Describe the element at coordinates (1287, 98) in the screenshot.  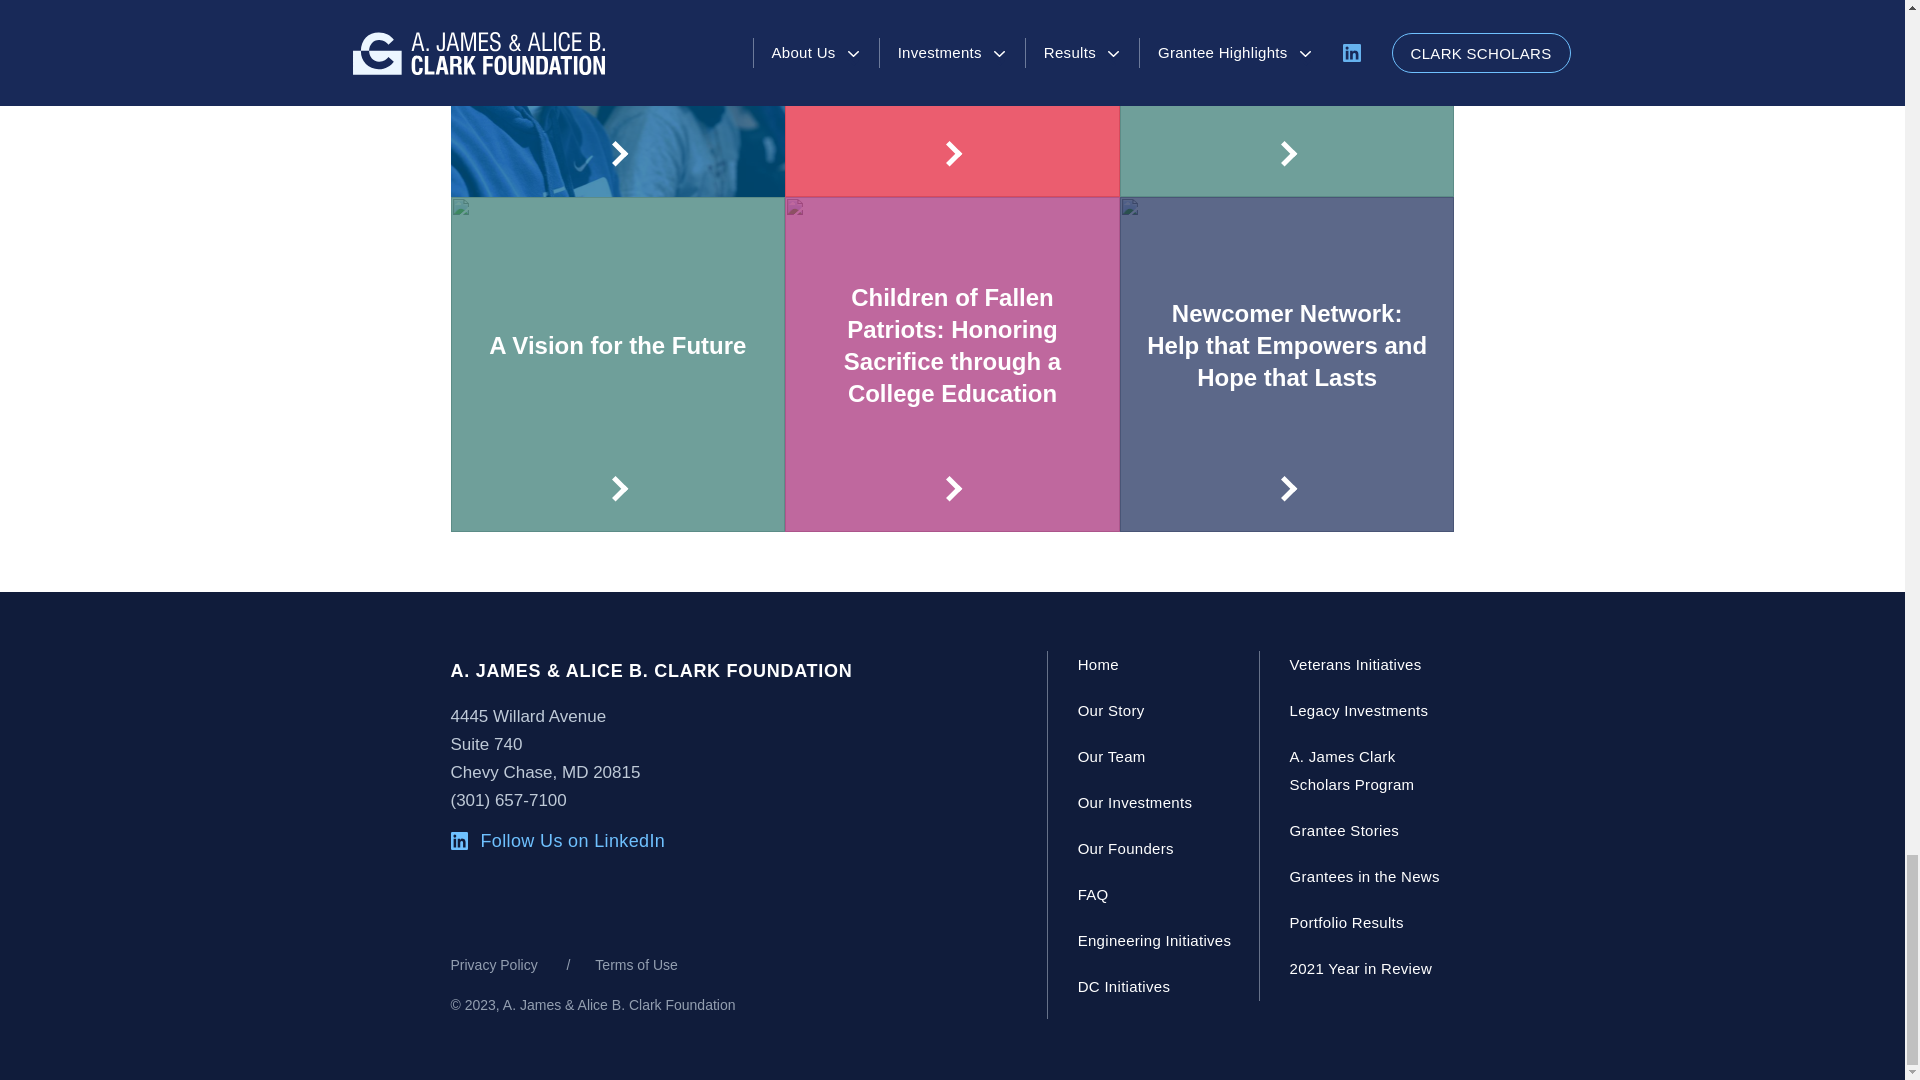
I see `Literacy As a Human Right` at that location.